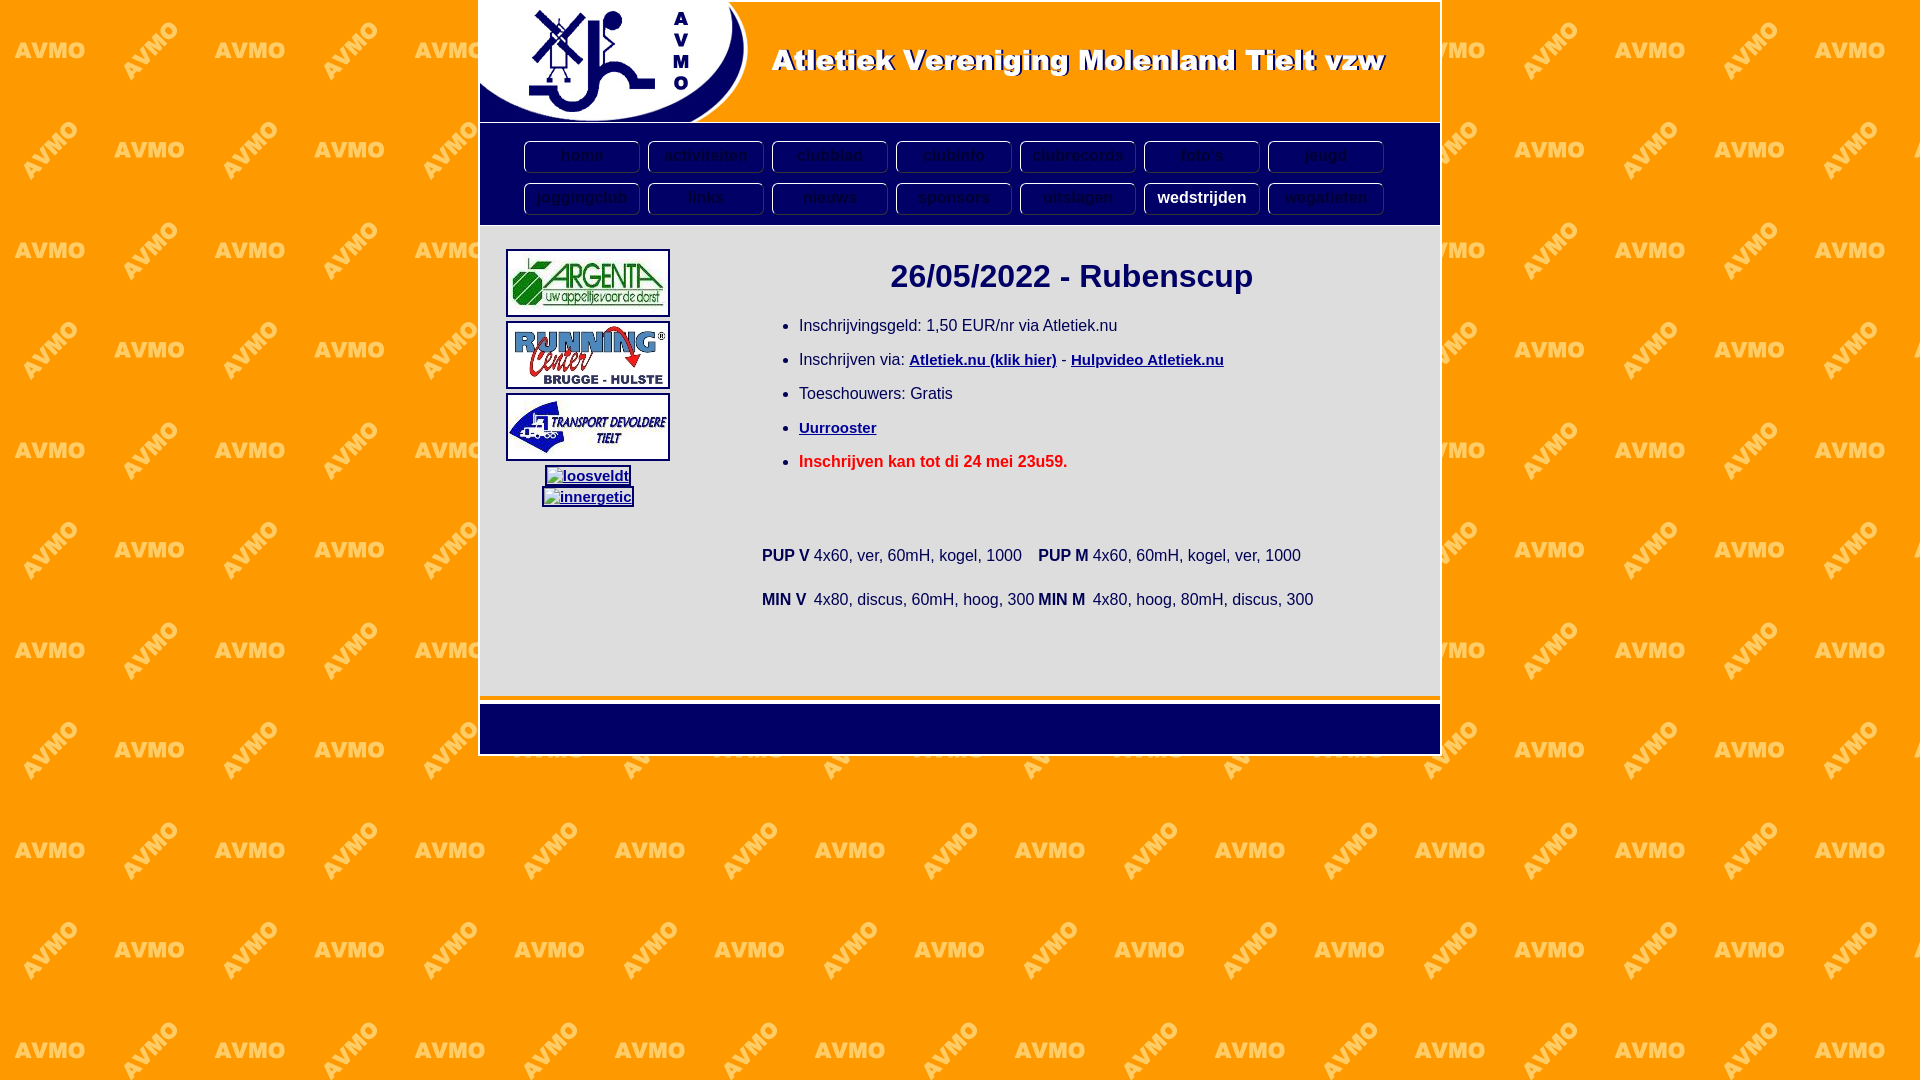 The image size is (1920, 1080). What do you see at coordinates (838, 428) in the screenshot?
I see `Uurrooster` at bounding box center [838, 428].